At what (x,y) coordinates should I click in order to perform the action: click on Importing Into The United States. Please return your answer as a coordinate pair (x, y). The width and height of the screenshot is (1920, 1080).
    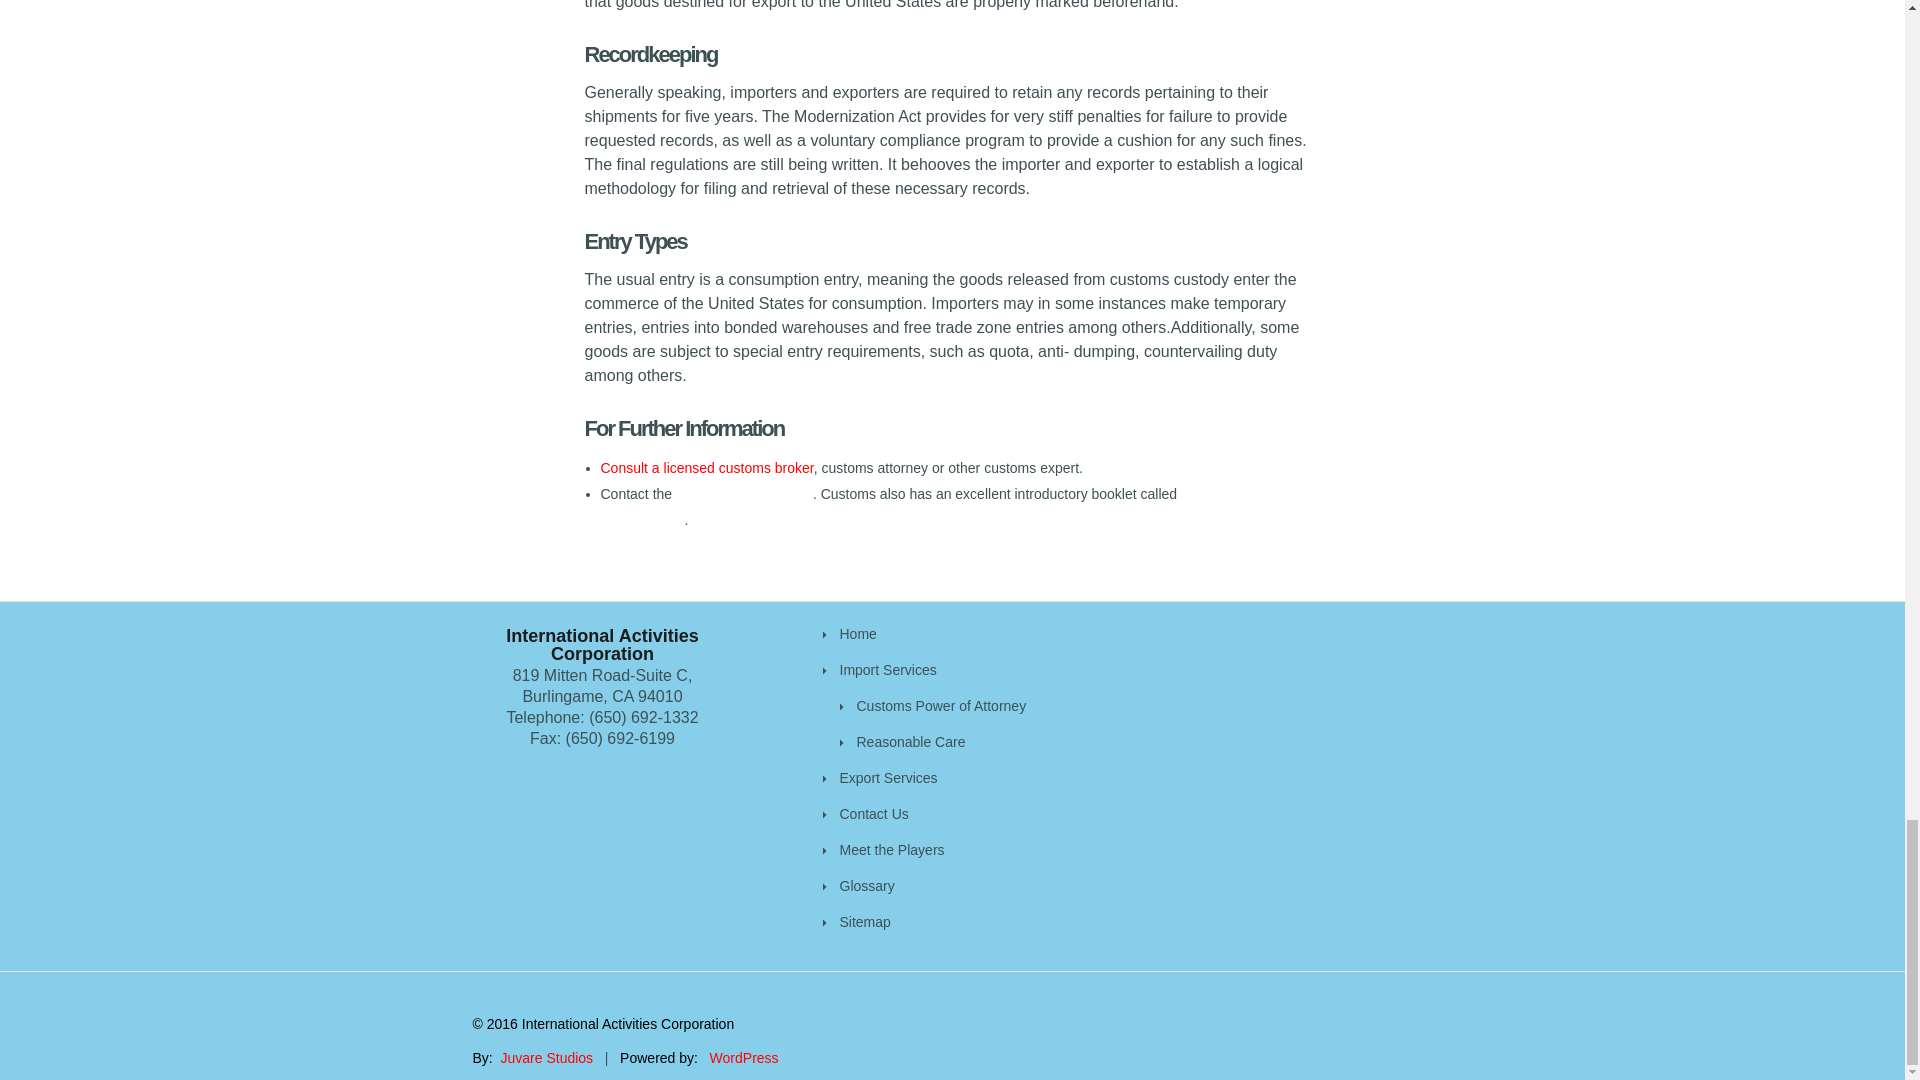
    Looking at the image, I should click on (946, 507).